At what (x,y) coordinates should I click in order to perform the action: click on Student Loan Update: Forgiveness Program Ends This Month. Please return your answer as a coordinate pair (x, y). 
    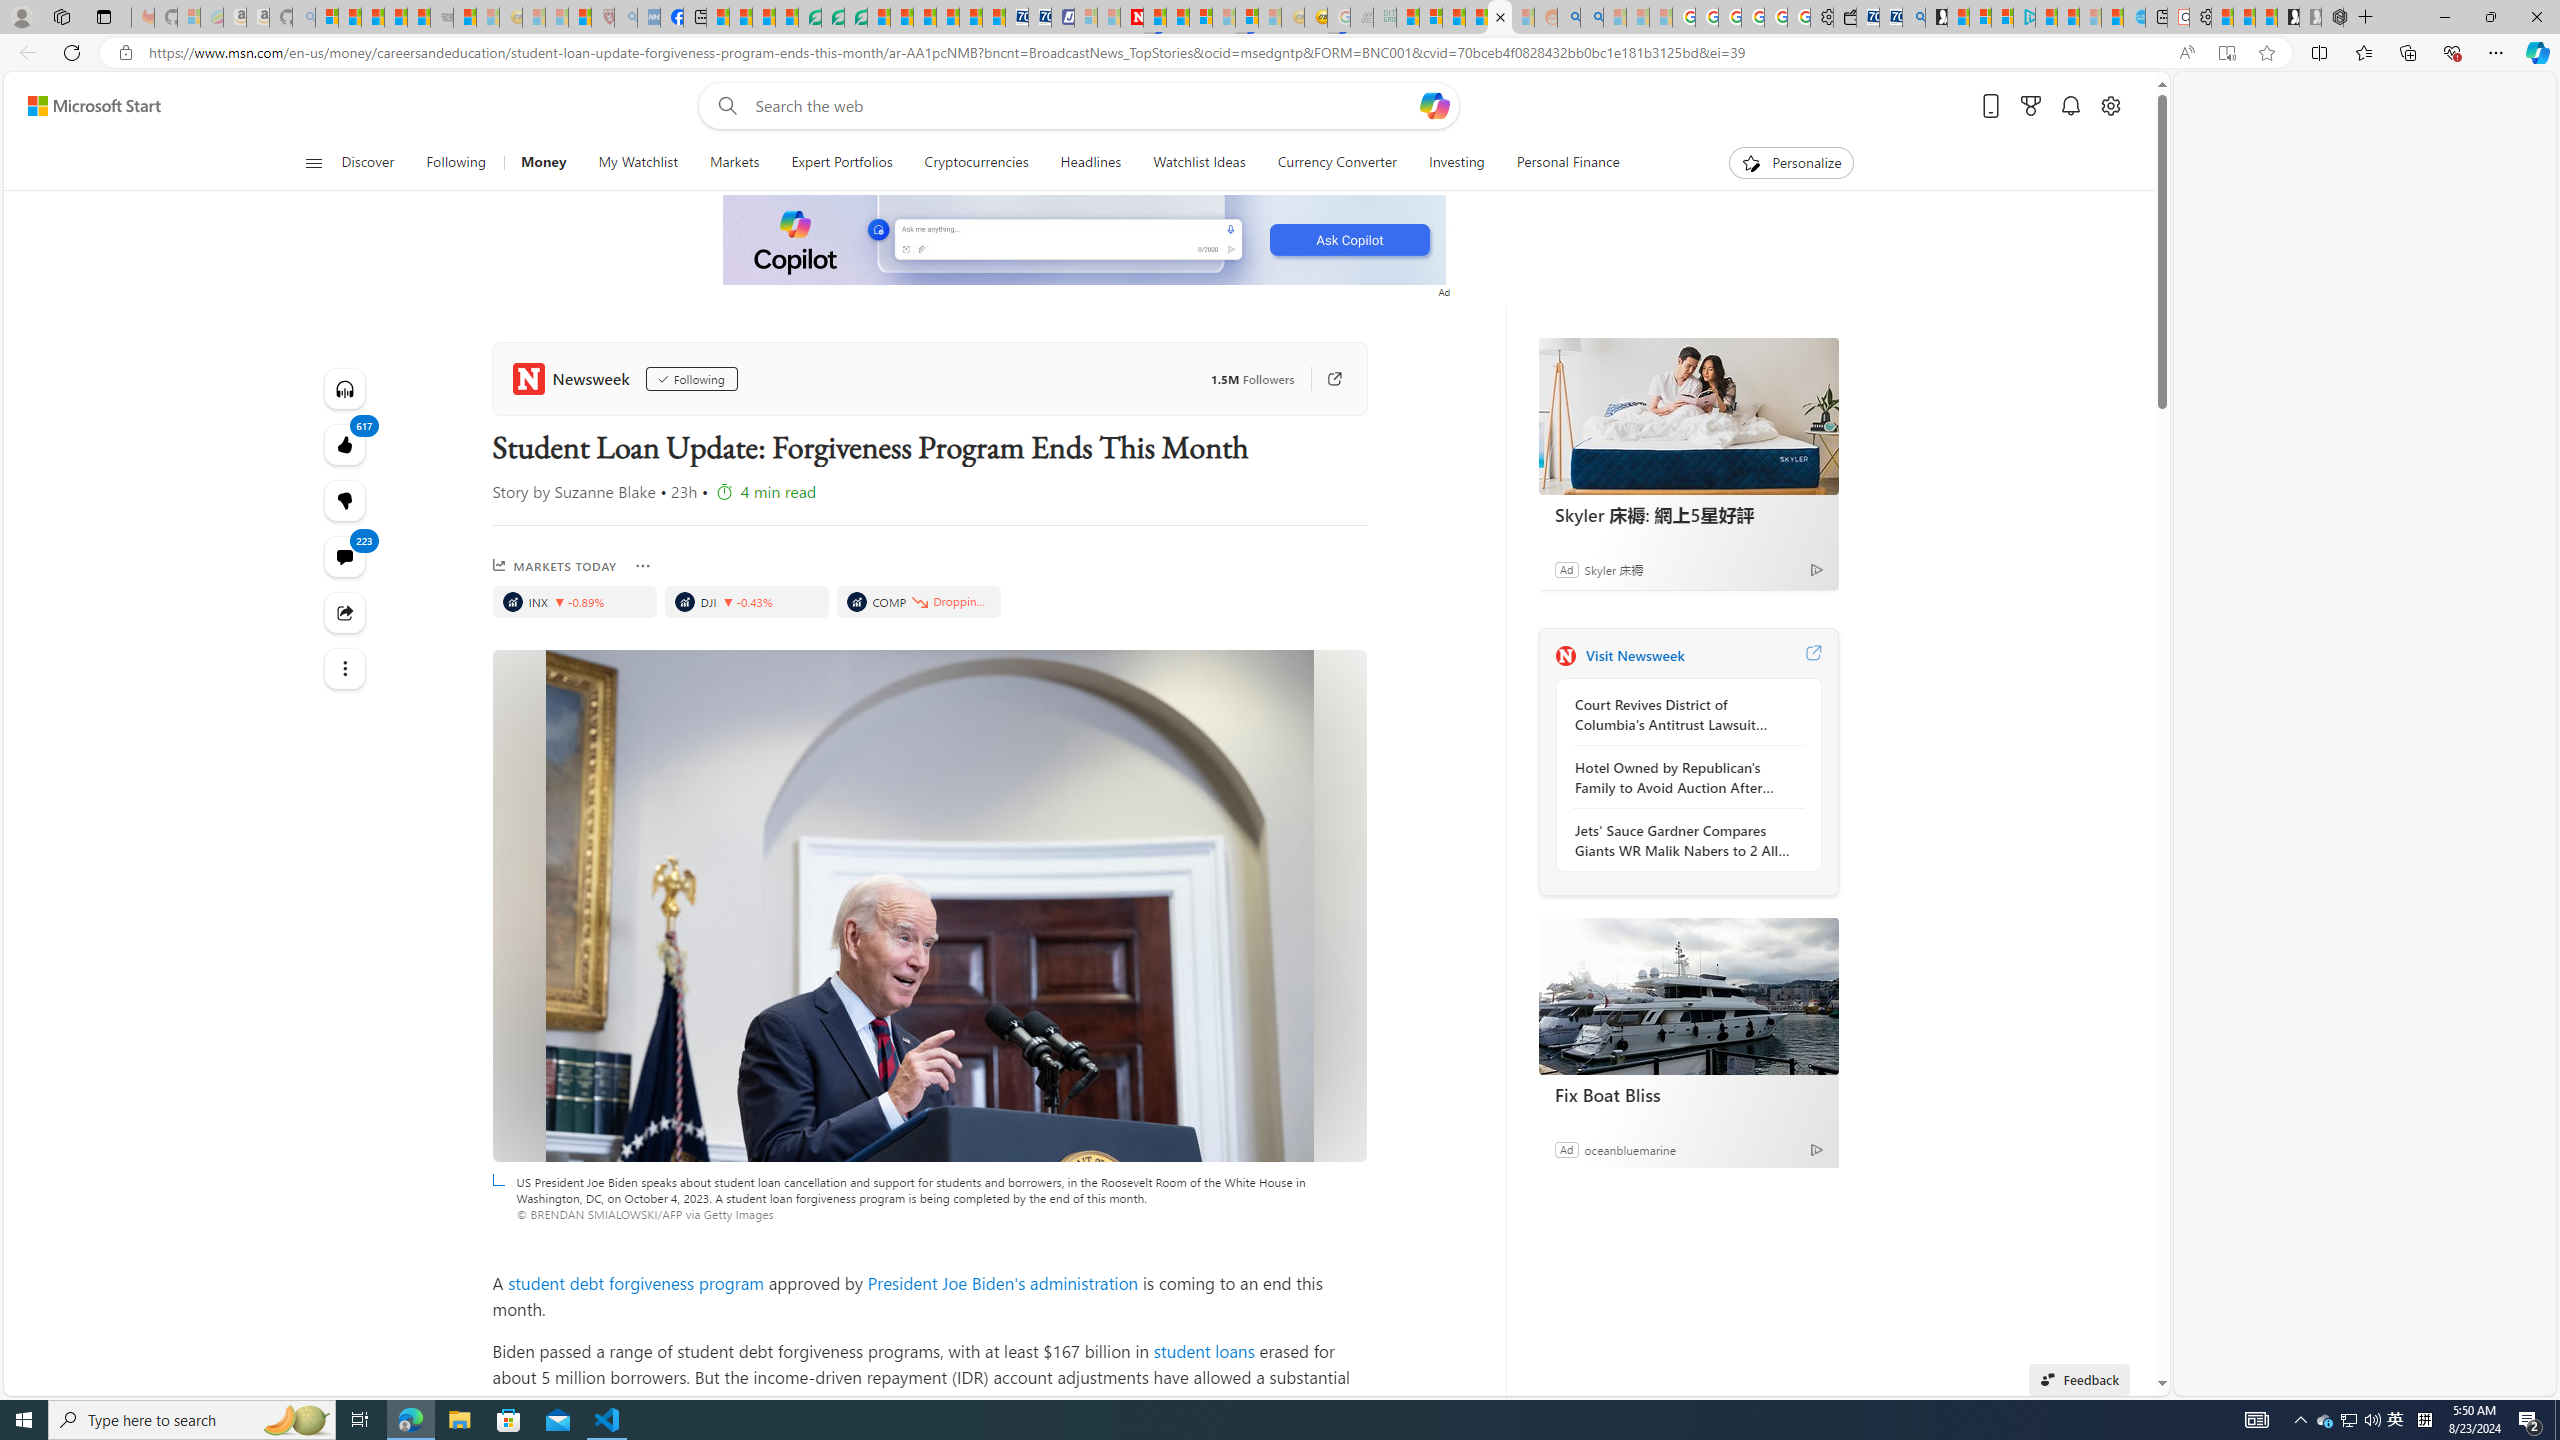
    Looking at the image, I should click on (1500, 17).